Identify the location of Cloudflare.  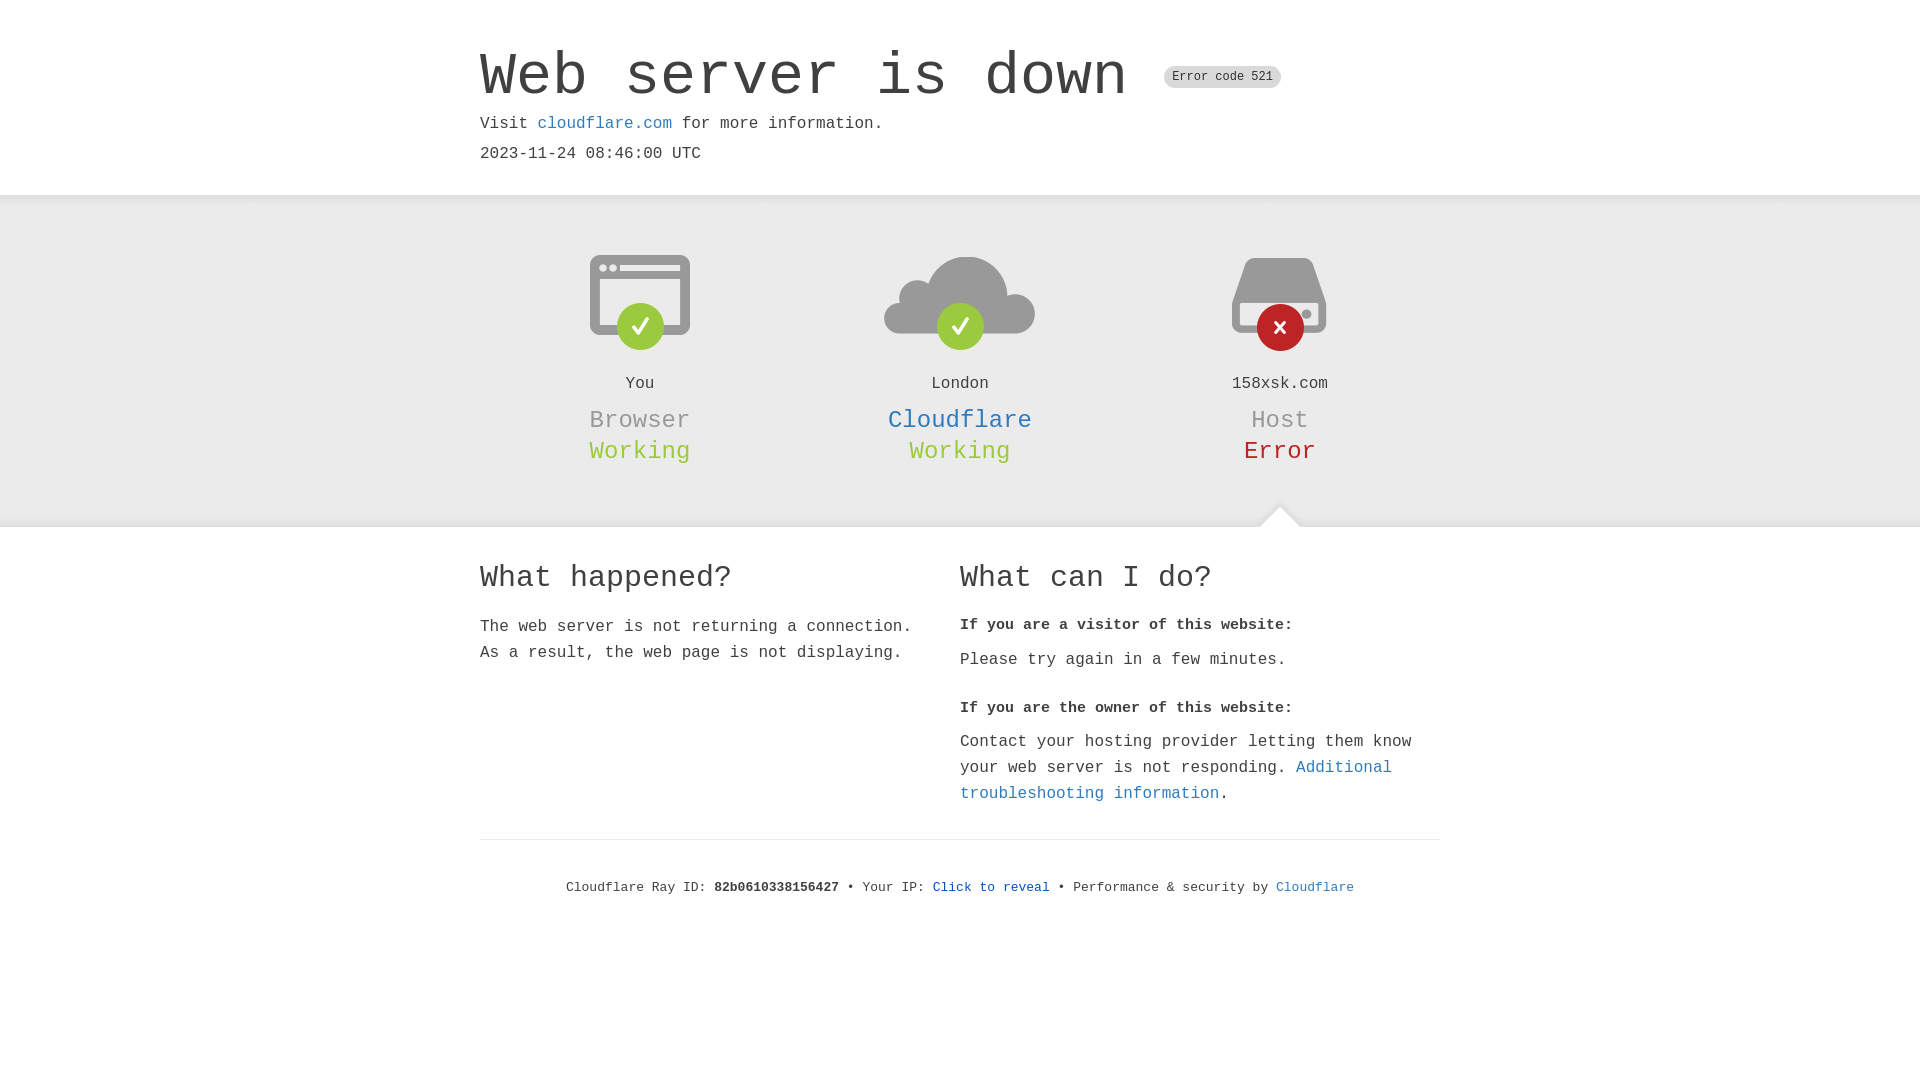
(1315, 888).